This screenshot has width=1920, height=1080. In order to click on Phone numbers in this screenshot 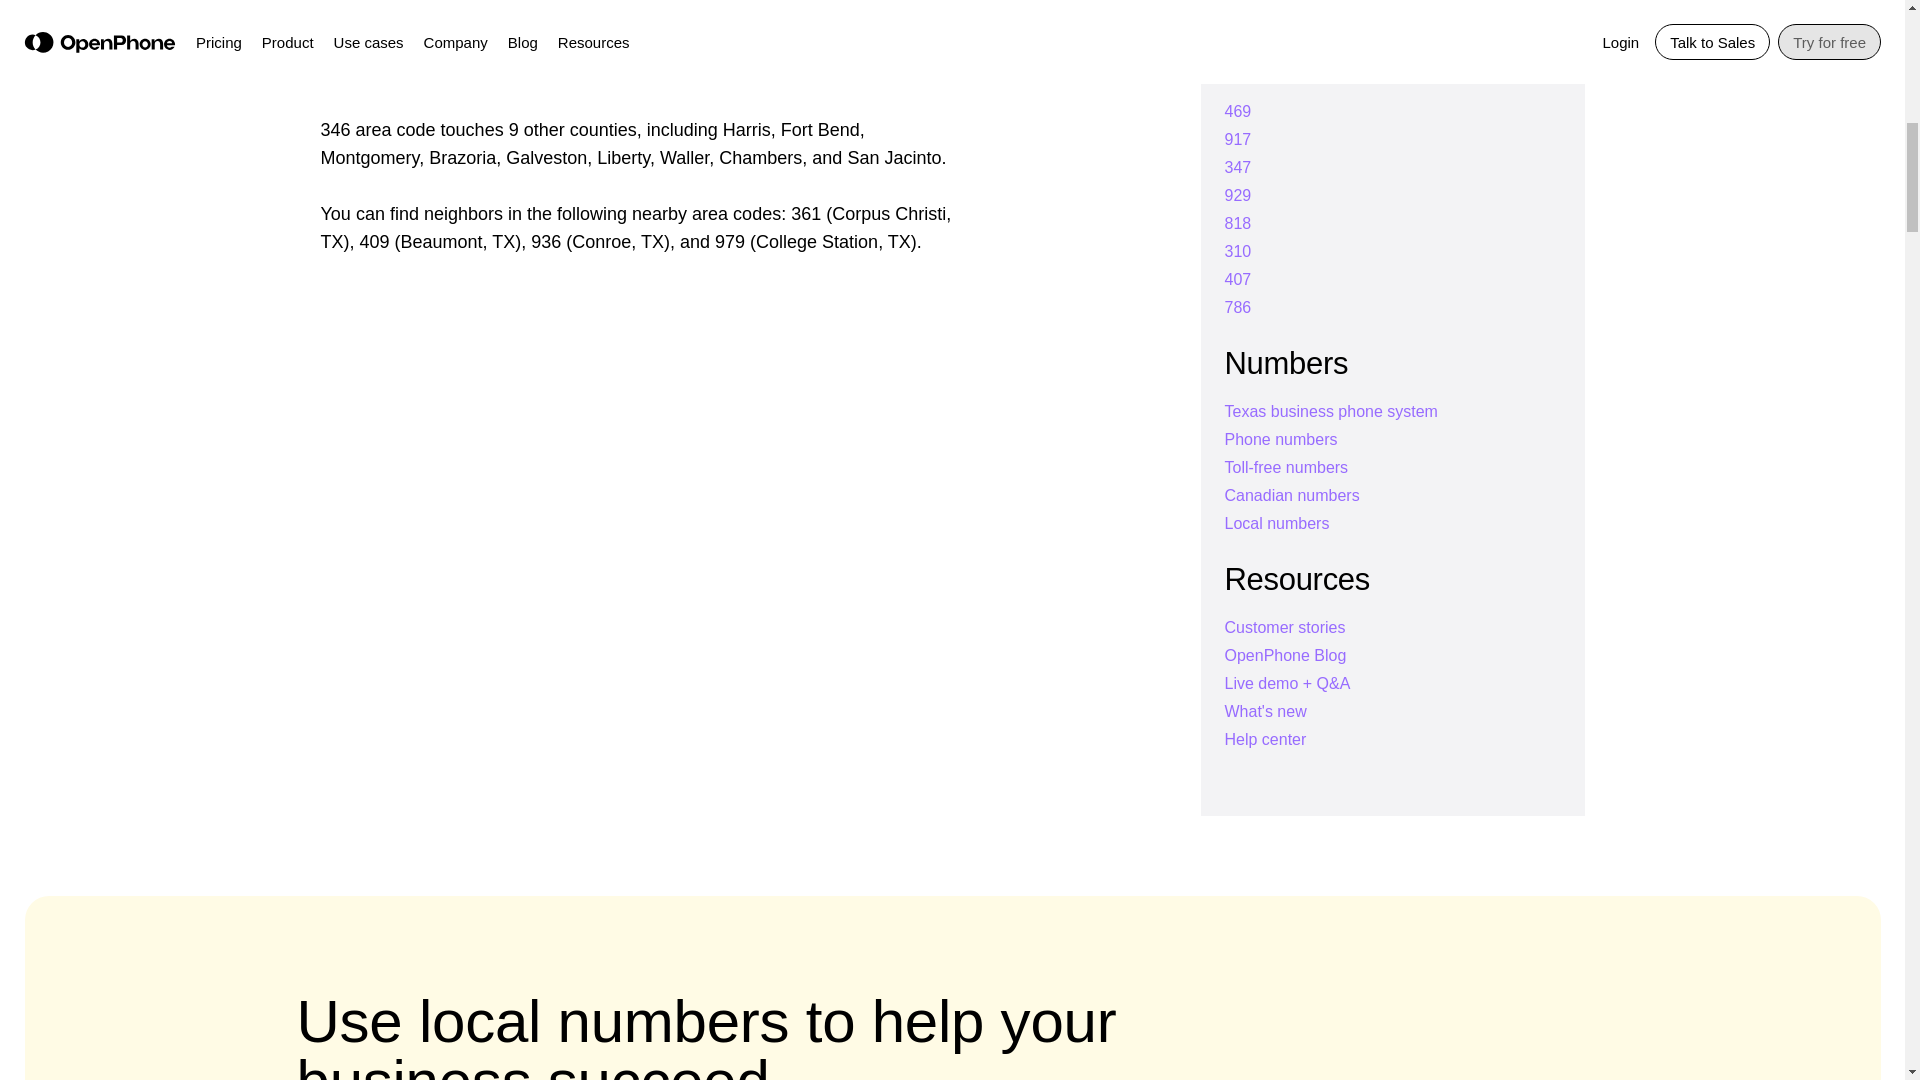, I will do `click(1280, 439)`.